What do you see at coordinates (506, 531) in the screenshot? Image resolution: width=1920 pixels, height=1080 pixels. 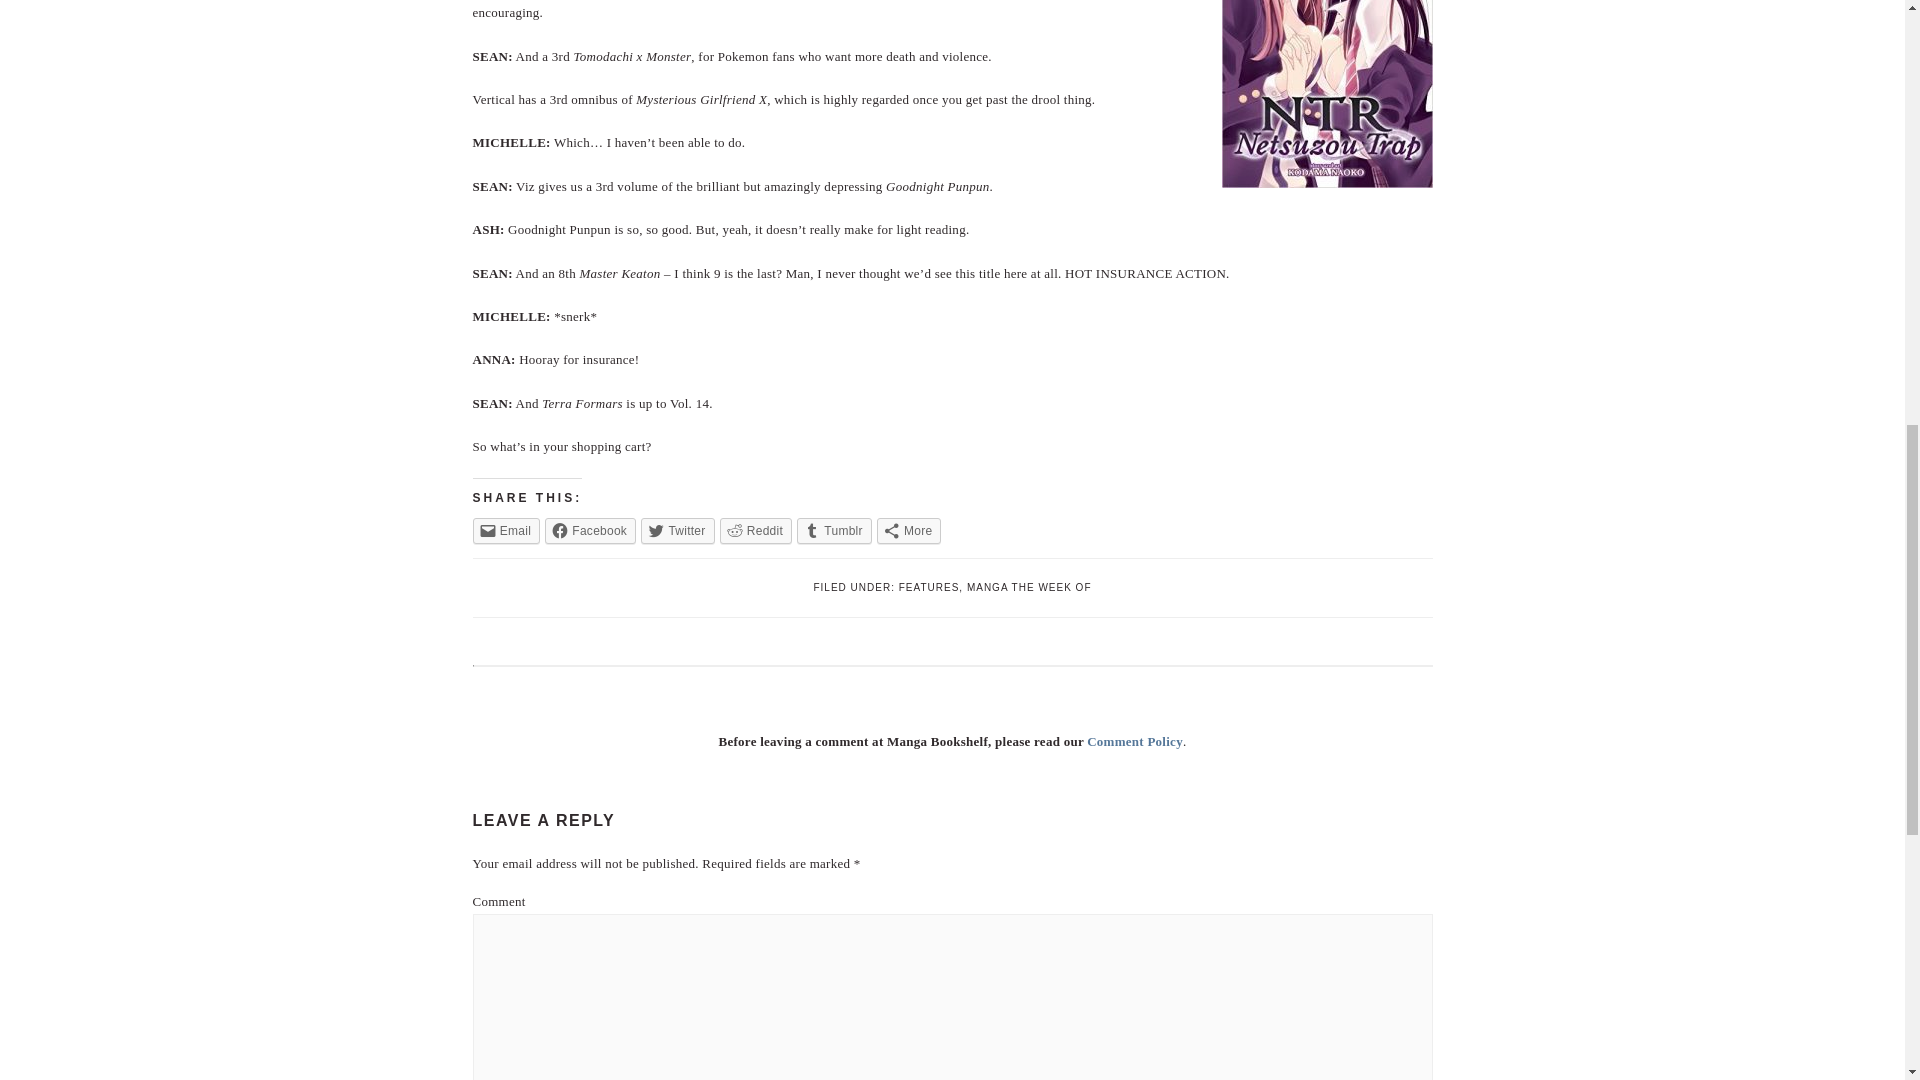 I see `Click to email this to a friend` at bounding box center [506, 531].